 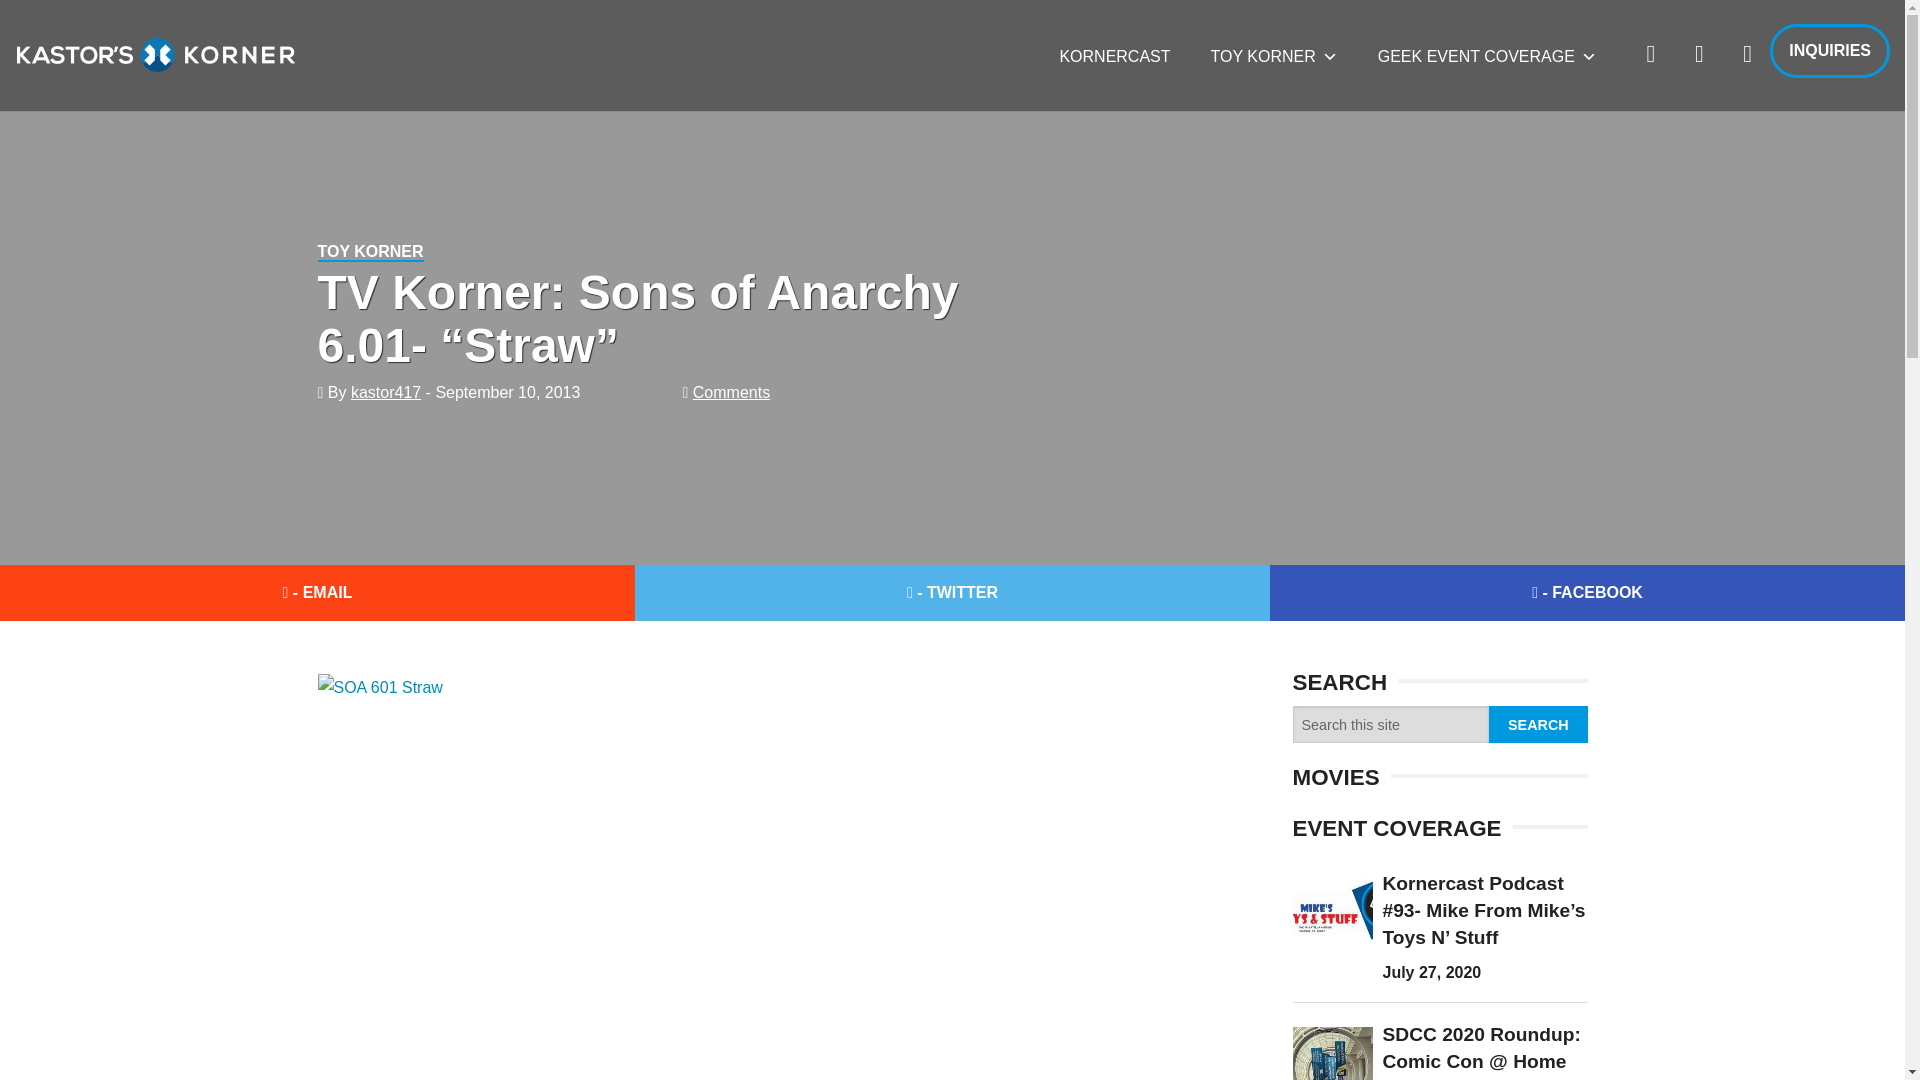 What do you see at coordinates (1274, 56) in the screenshot?
I see `TOY KORNER` at bounding box center [1274, 56].